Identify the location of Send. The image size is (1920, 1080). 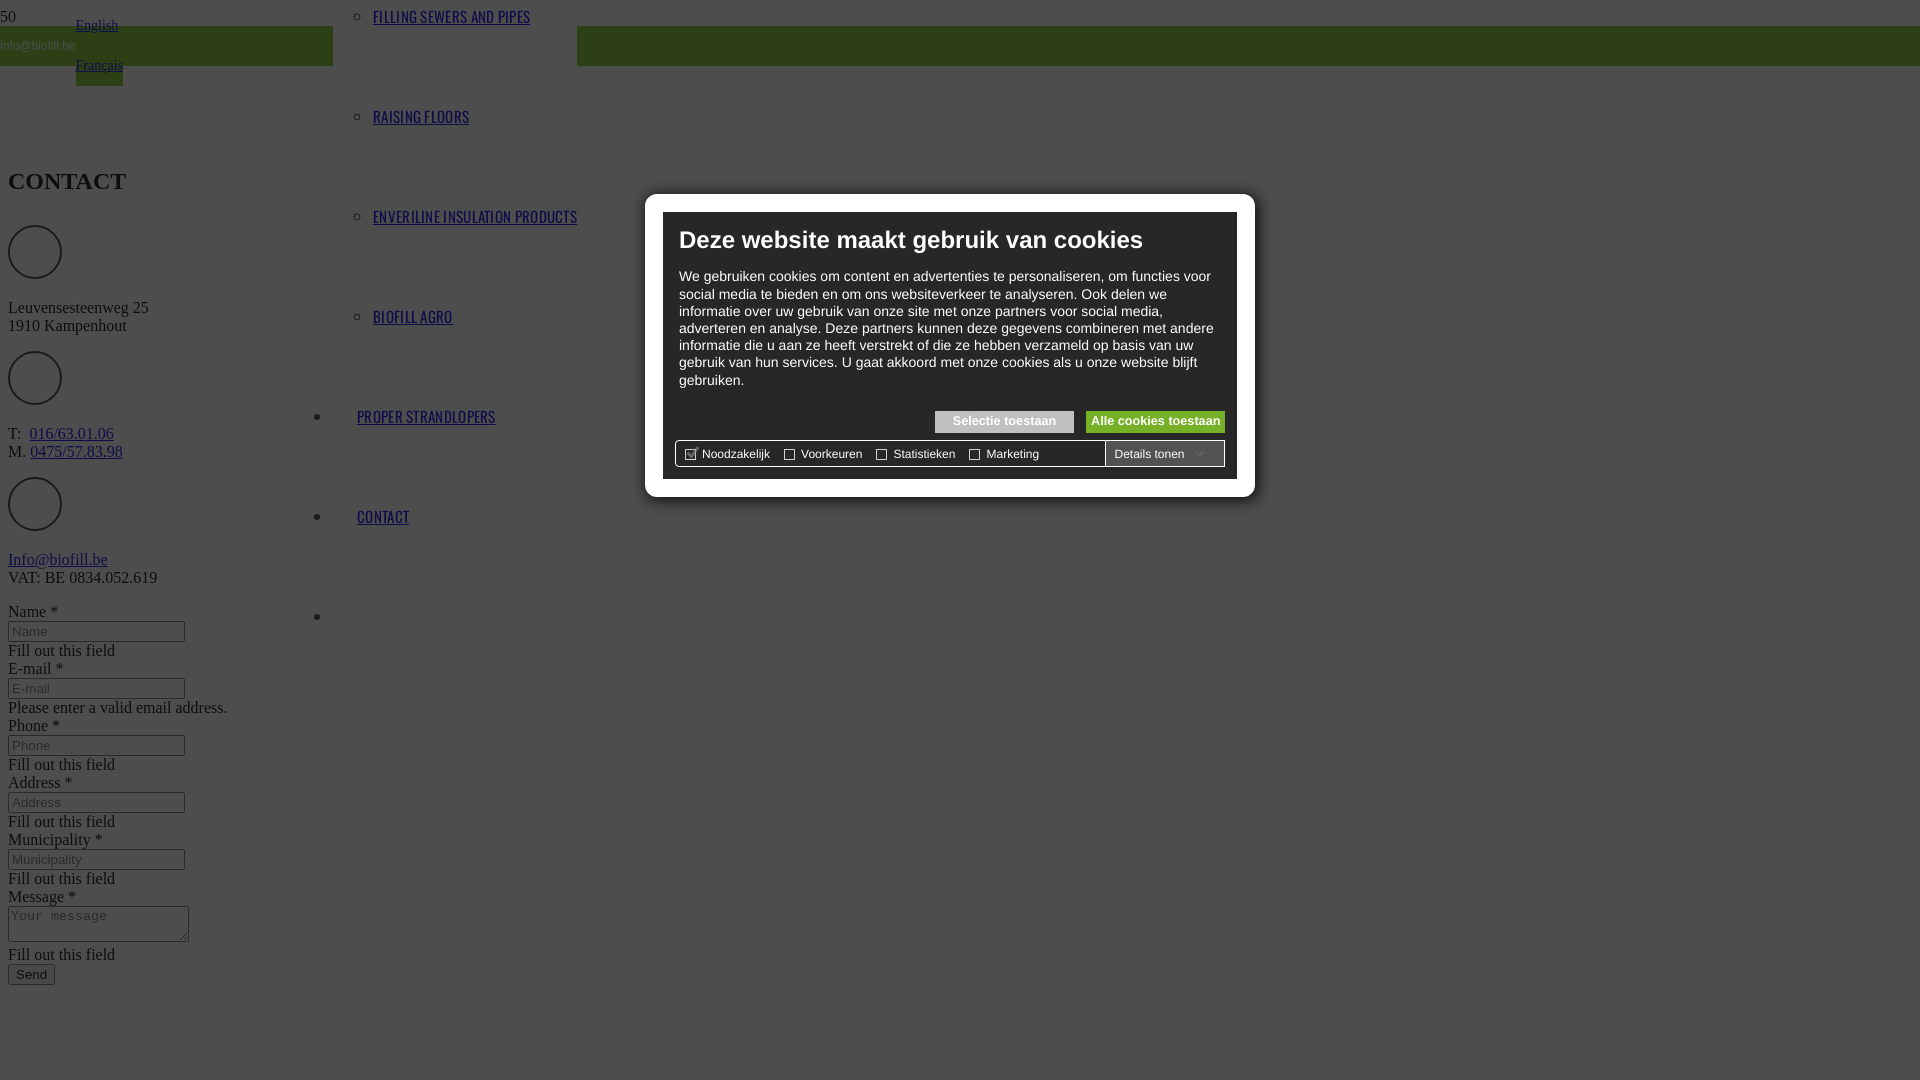
(32, 974).